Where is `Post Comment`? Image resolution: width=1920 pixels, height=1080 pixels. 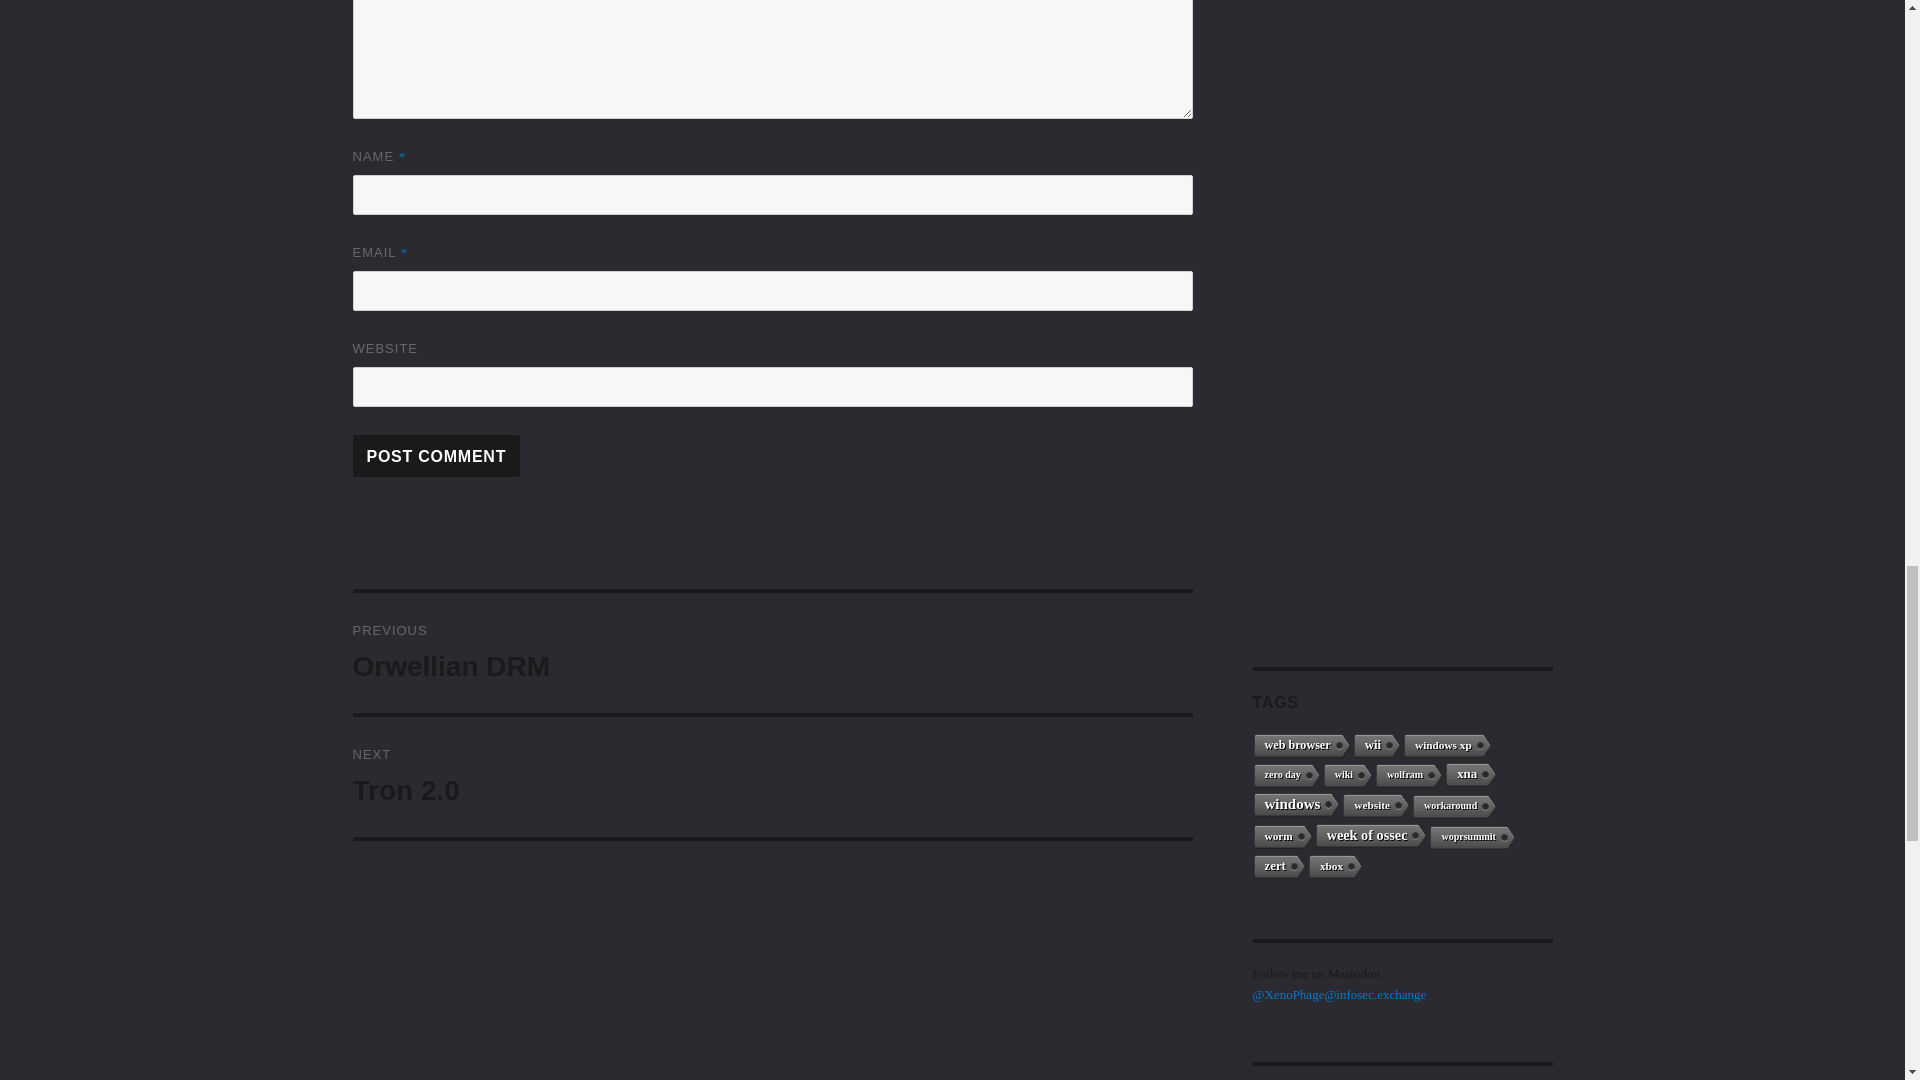 Post Comment is located at coordinates (436, 456).